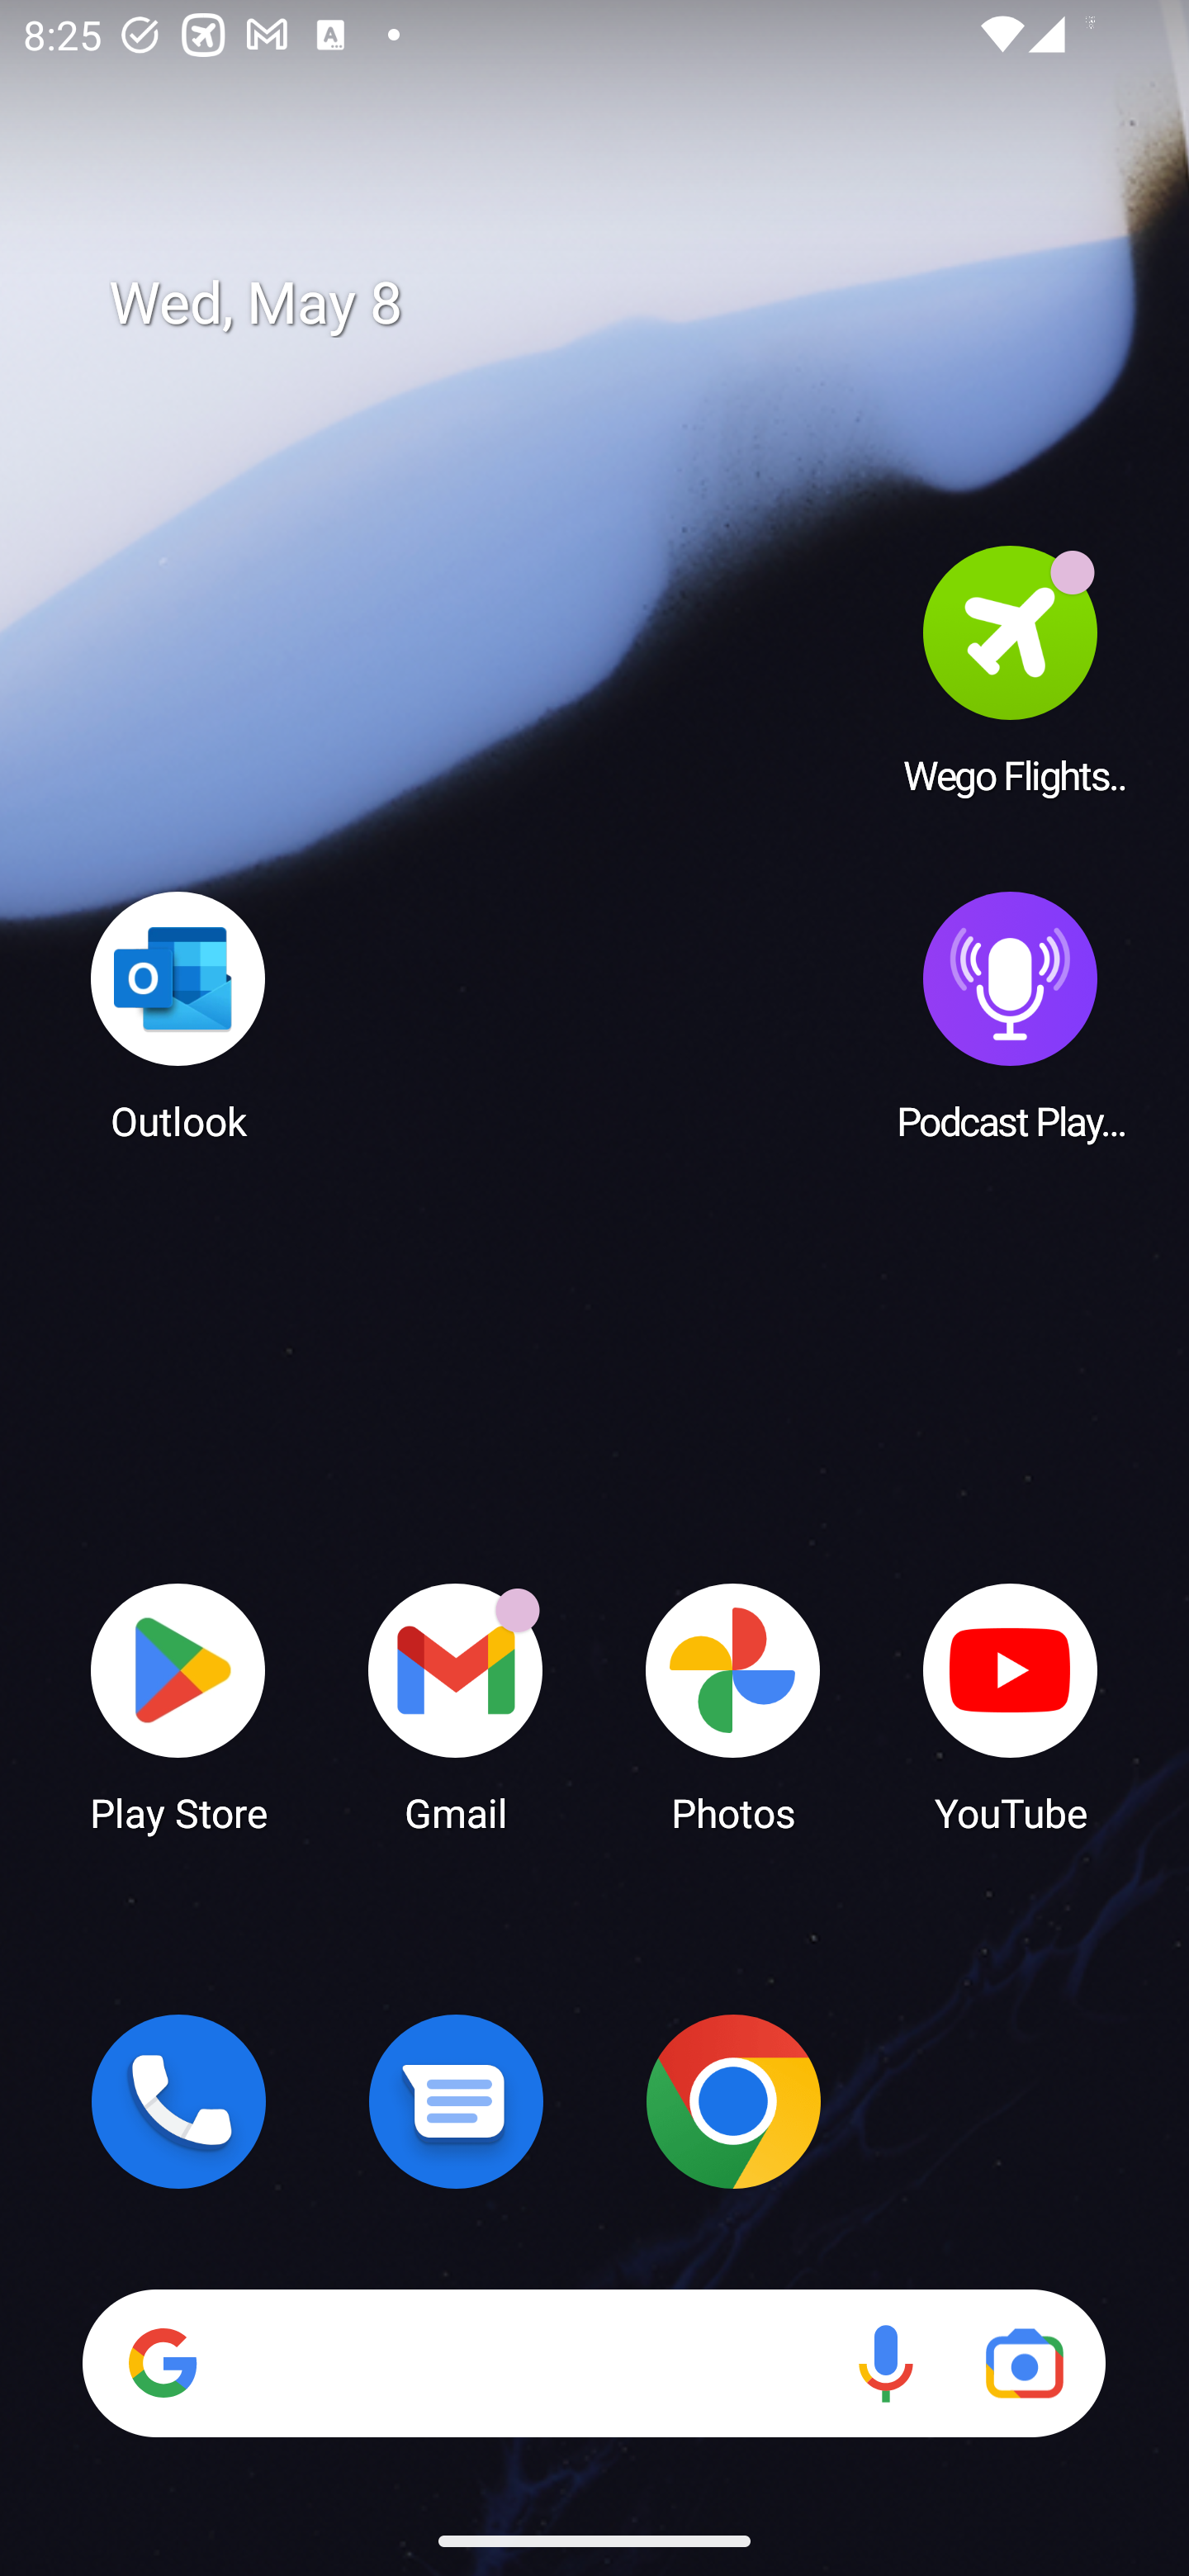  I want to click on Voice search, so click(885, 2363).